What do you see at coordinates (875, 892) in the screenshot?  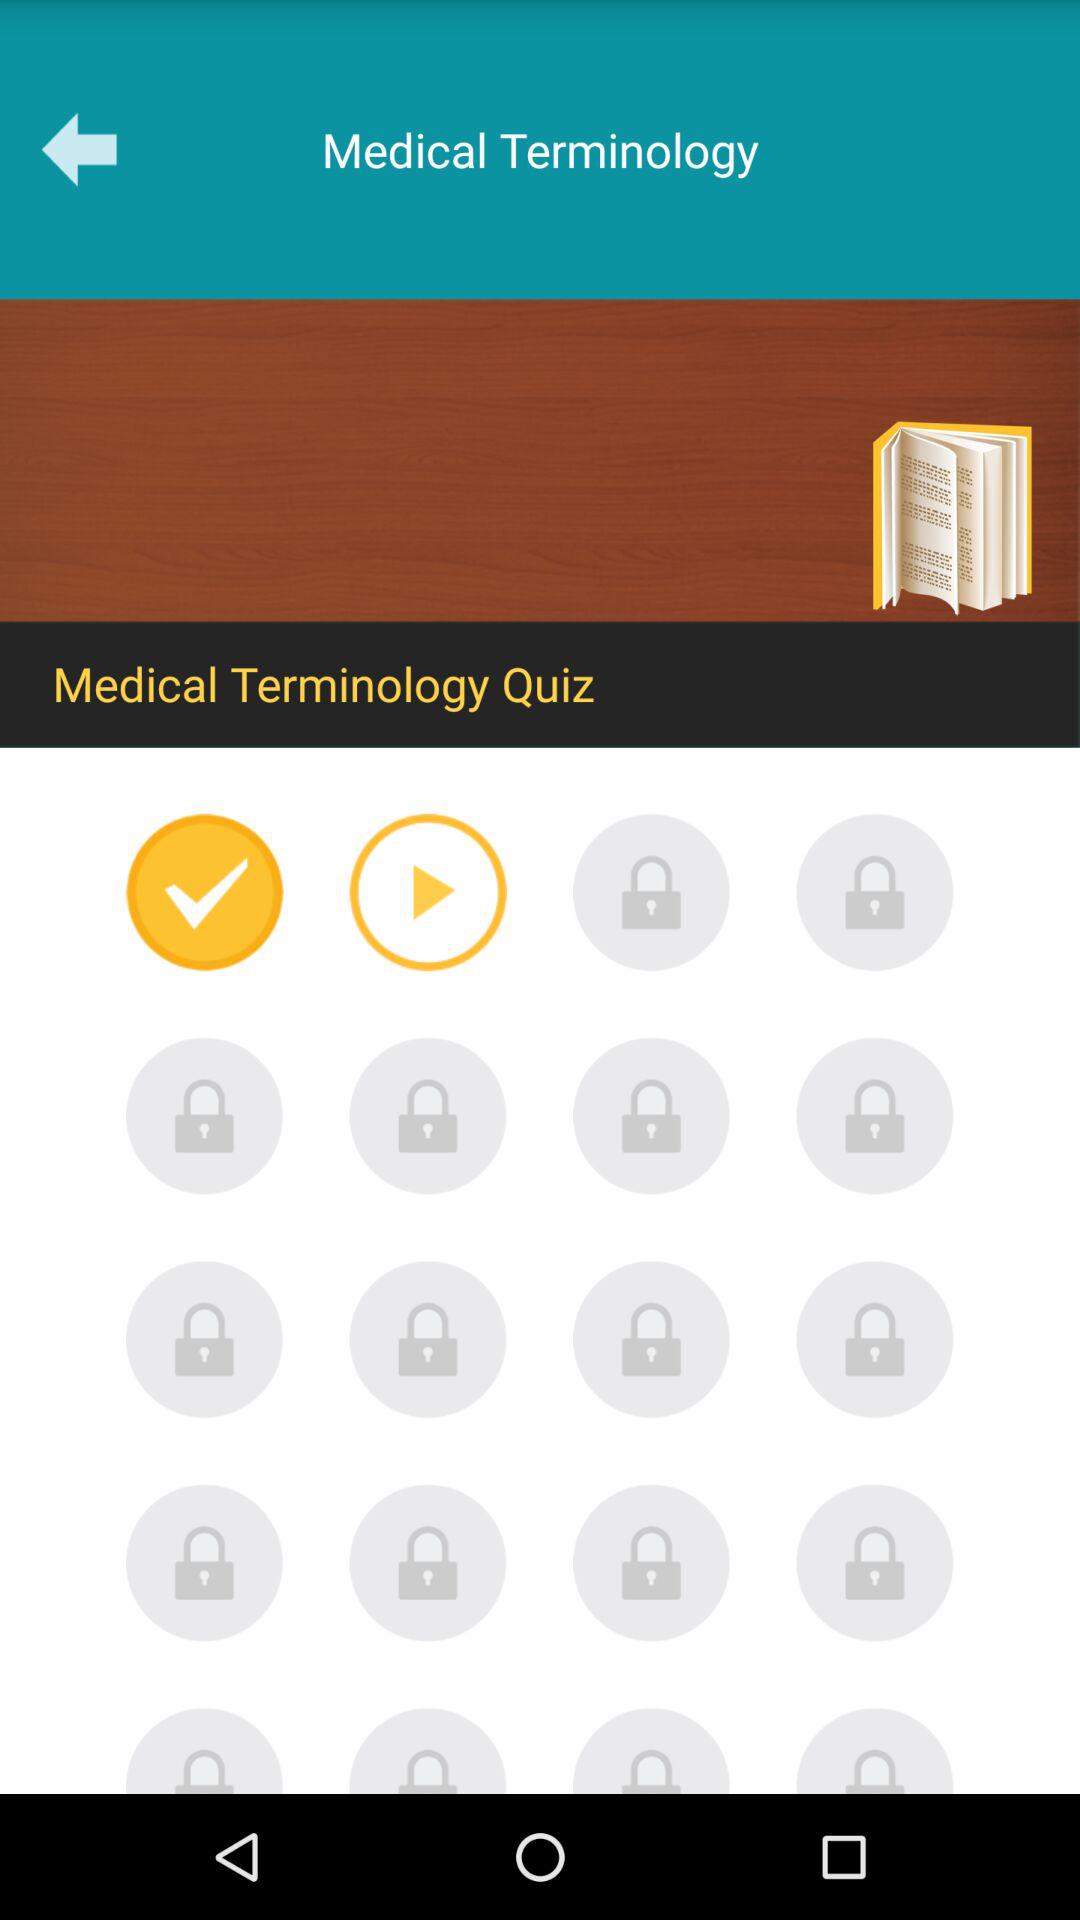 I see `lock option` at bounding box center [875, 892].